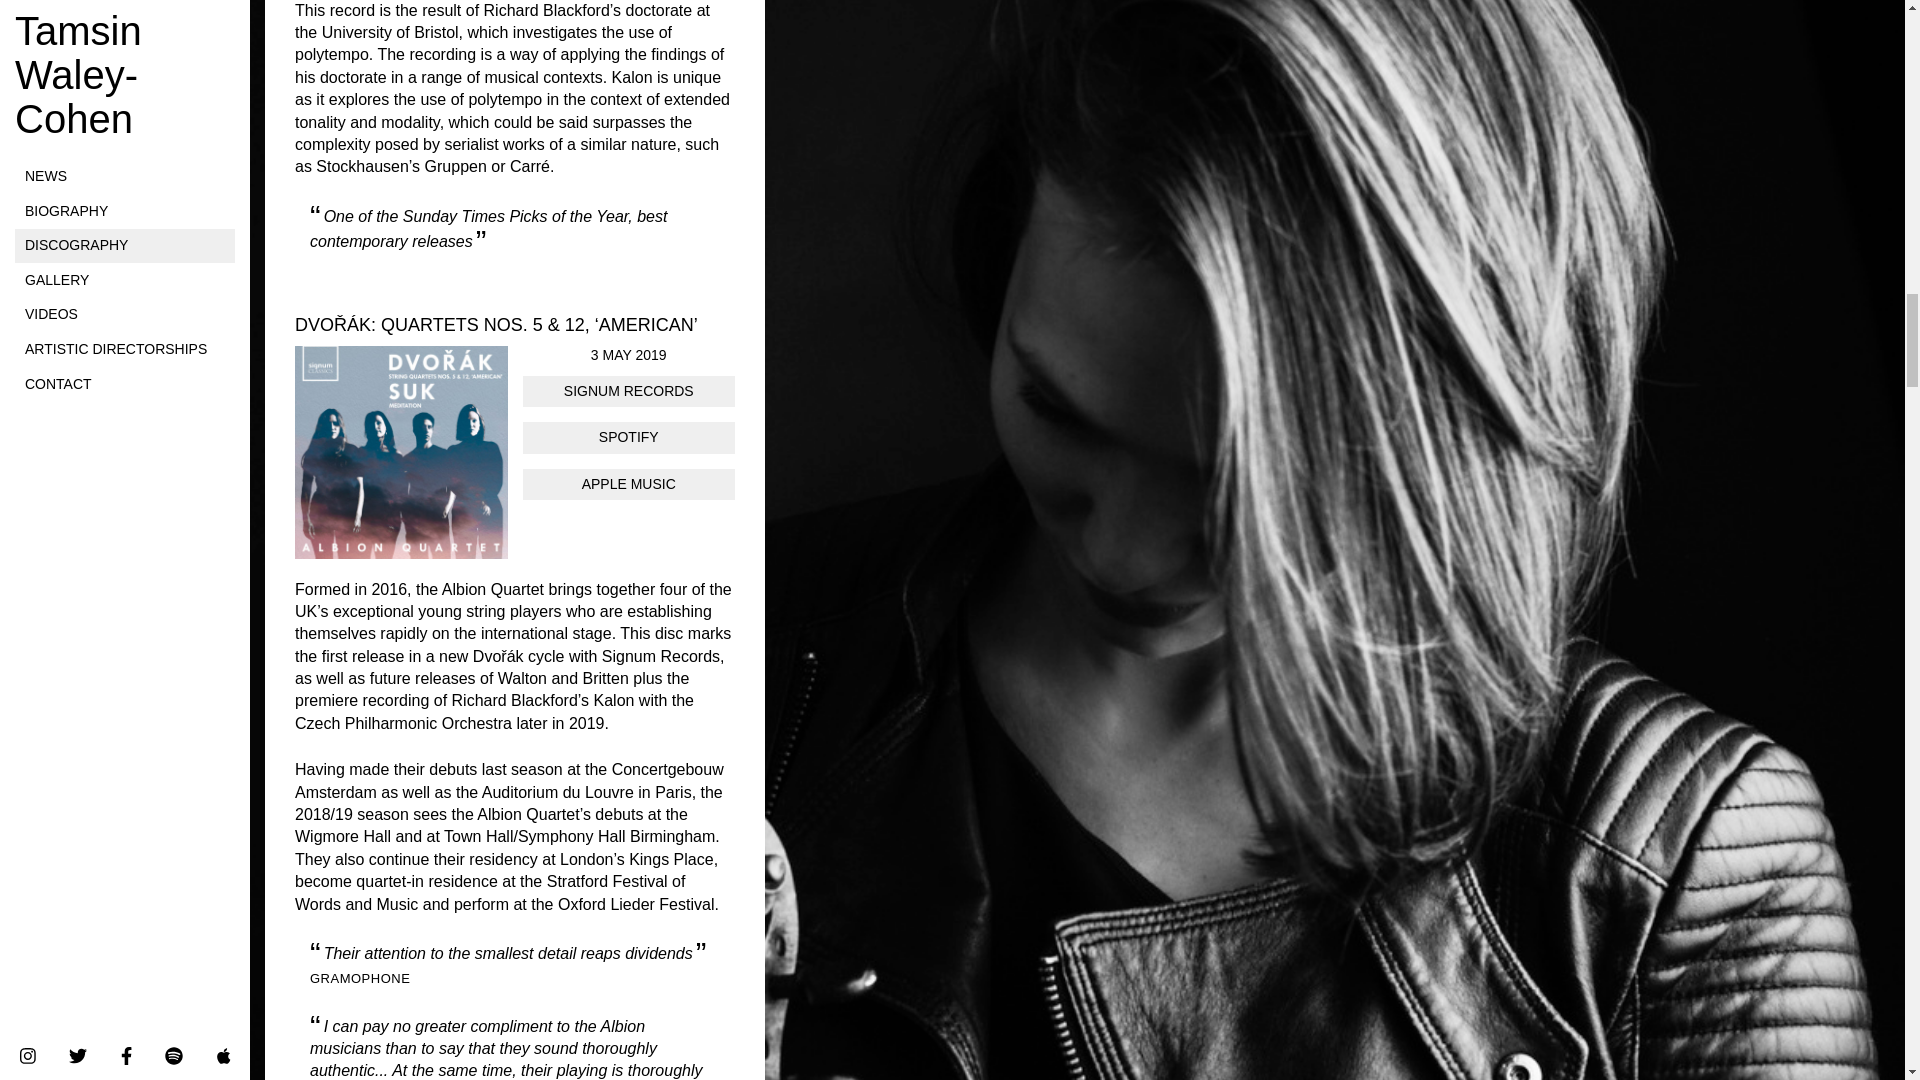 The height and width of the screenshot is (1080, 1920). I want to click on SPOTIFY, so click(628, 438).